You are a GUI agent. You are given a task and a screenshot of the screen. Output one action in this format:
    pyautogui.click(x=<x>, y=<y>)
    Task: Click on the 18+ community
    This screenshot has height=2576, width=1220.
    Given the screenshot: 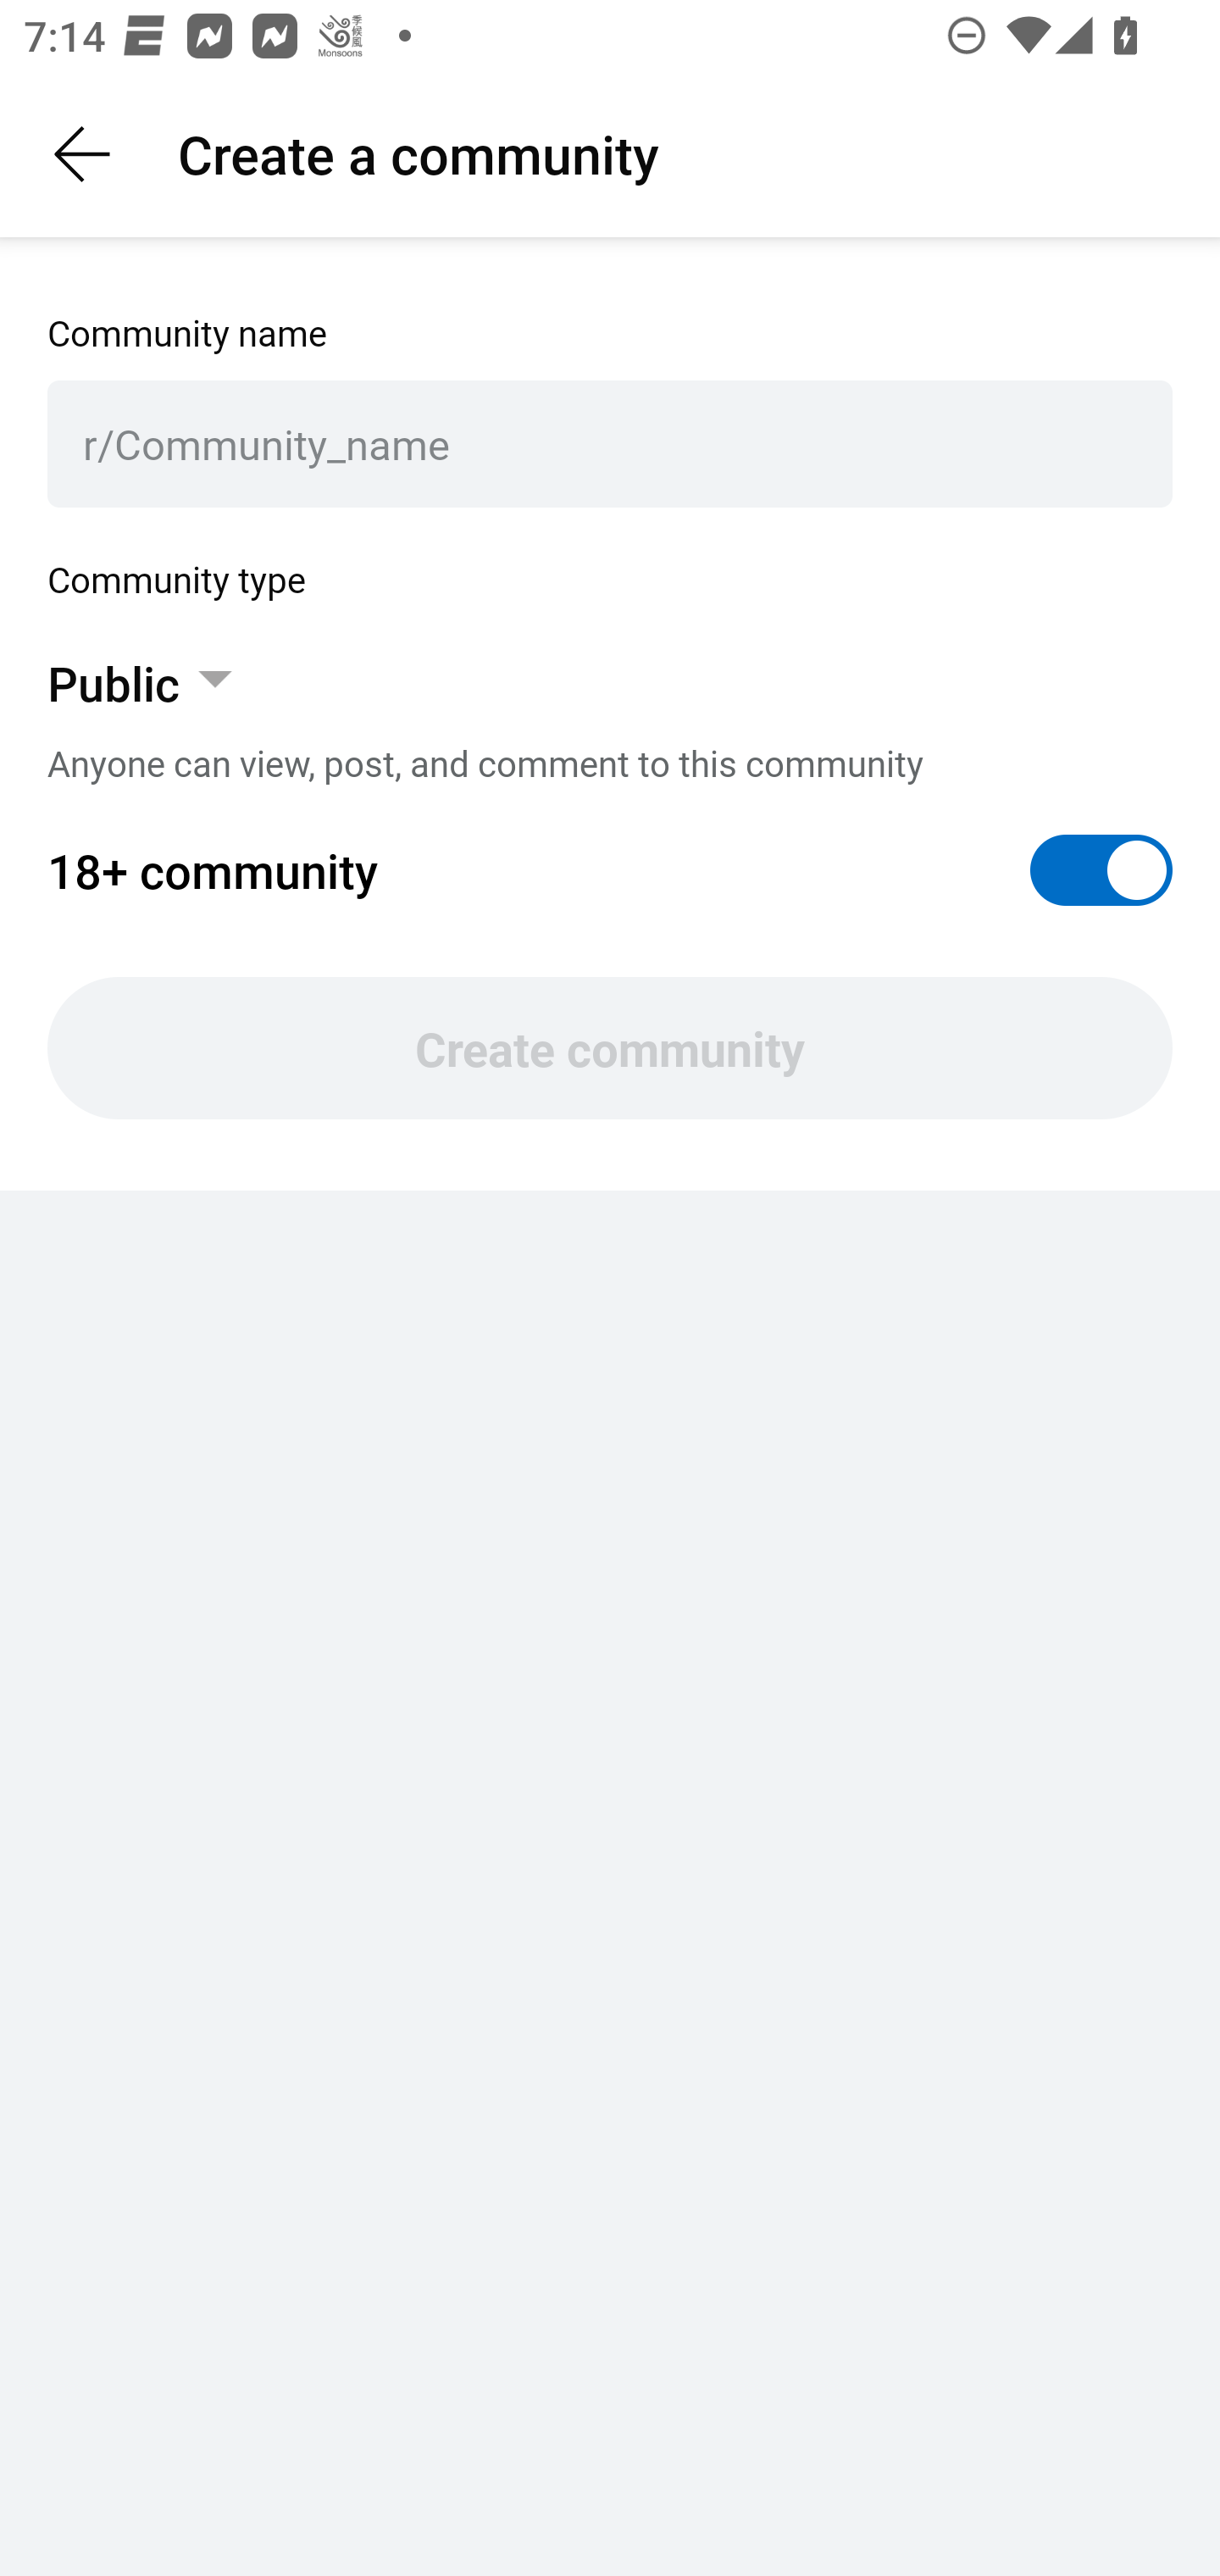 What is the action you would take?
    pyautogui.click(x=610, y=870)
    